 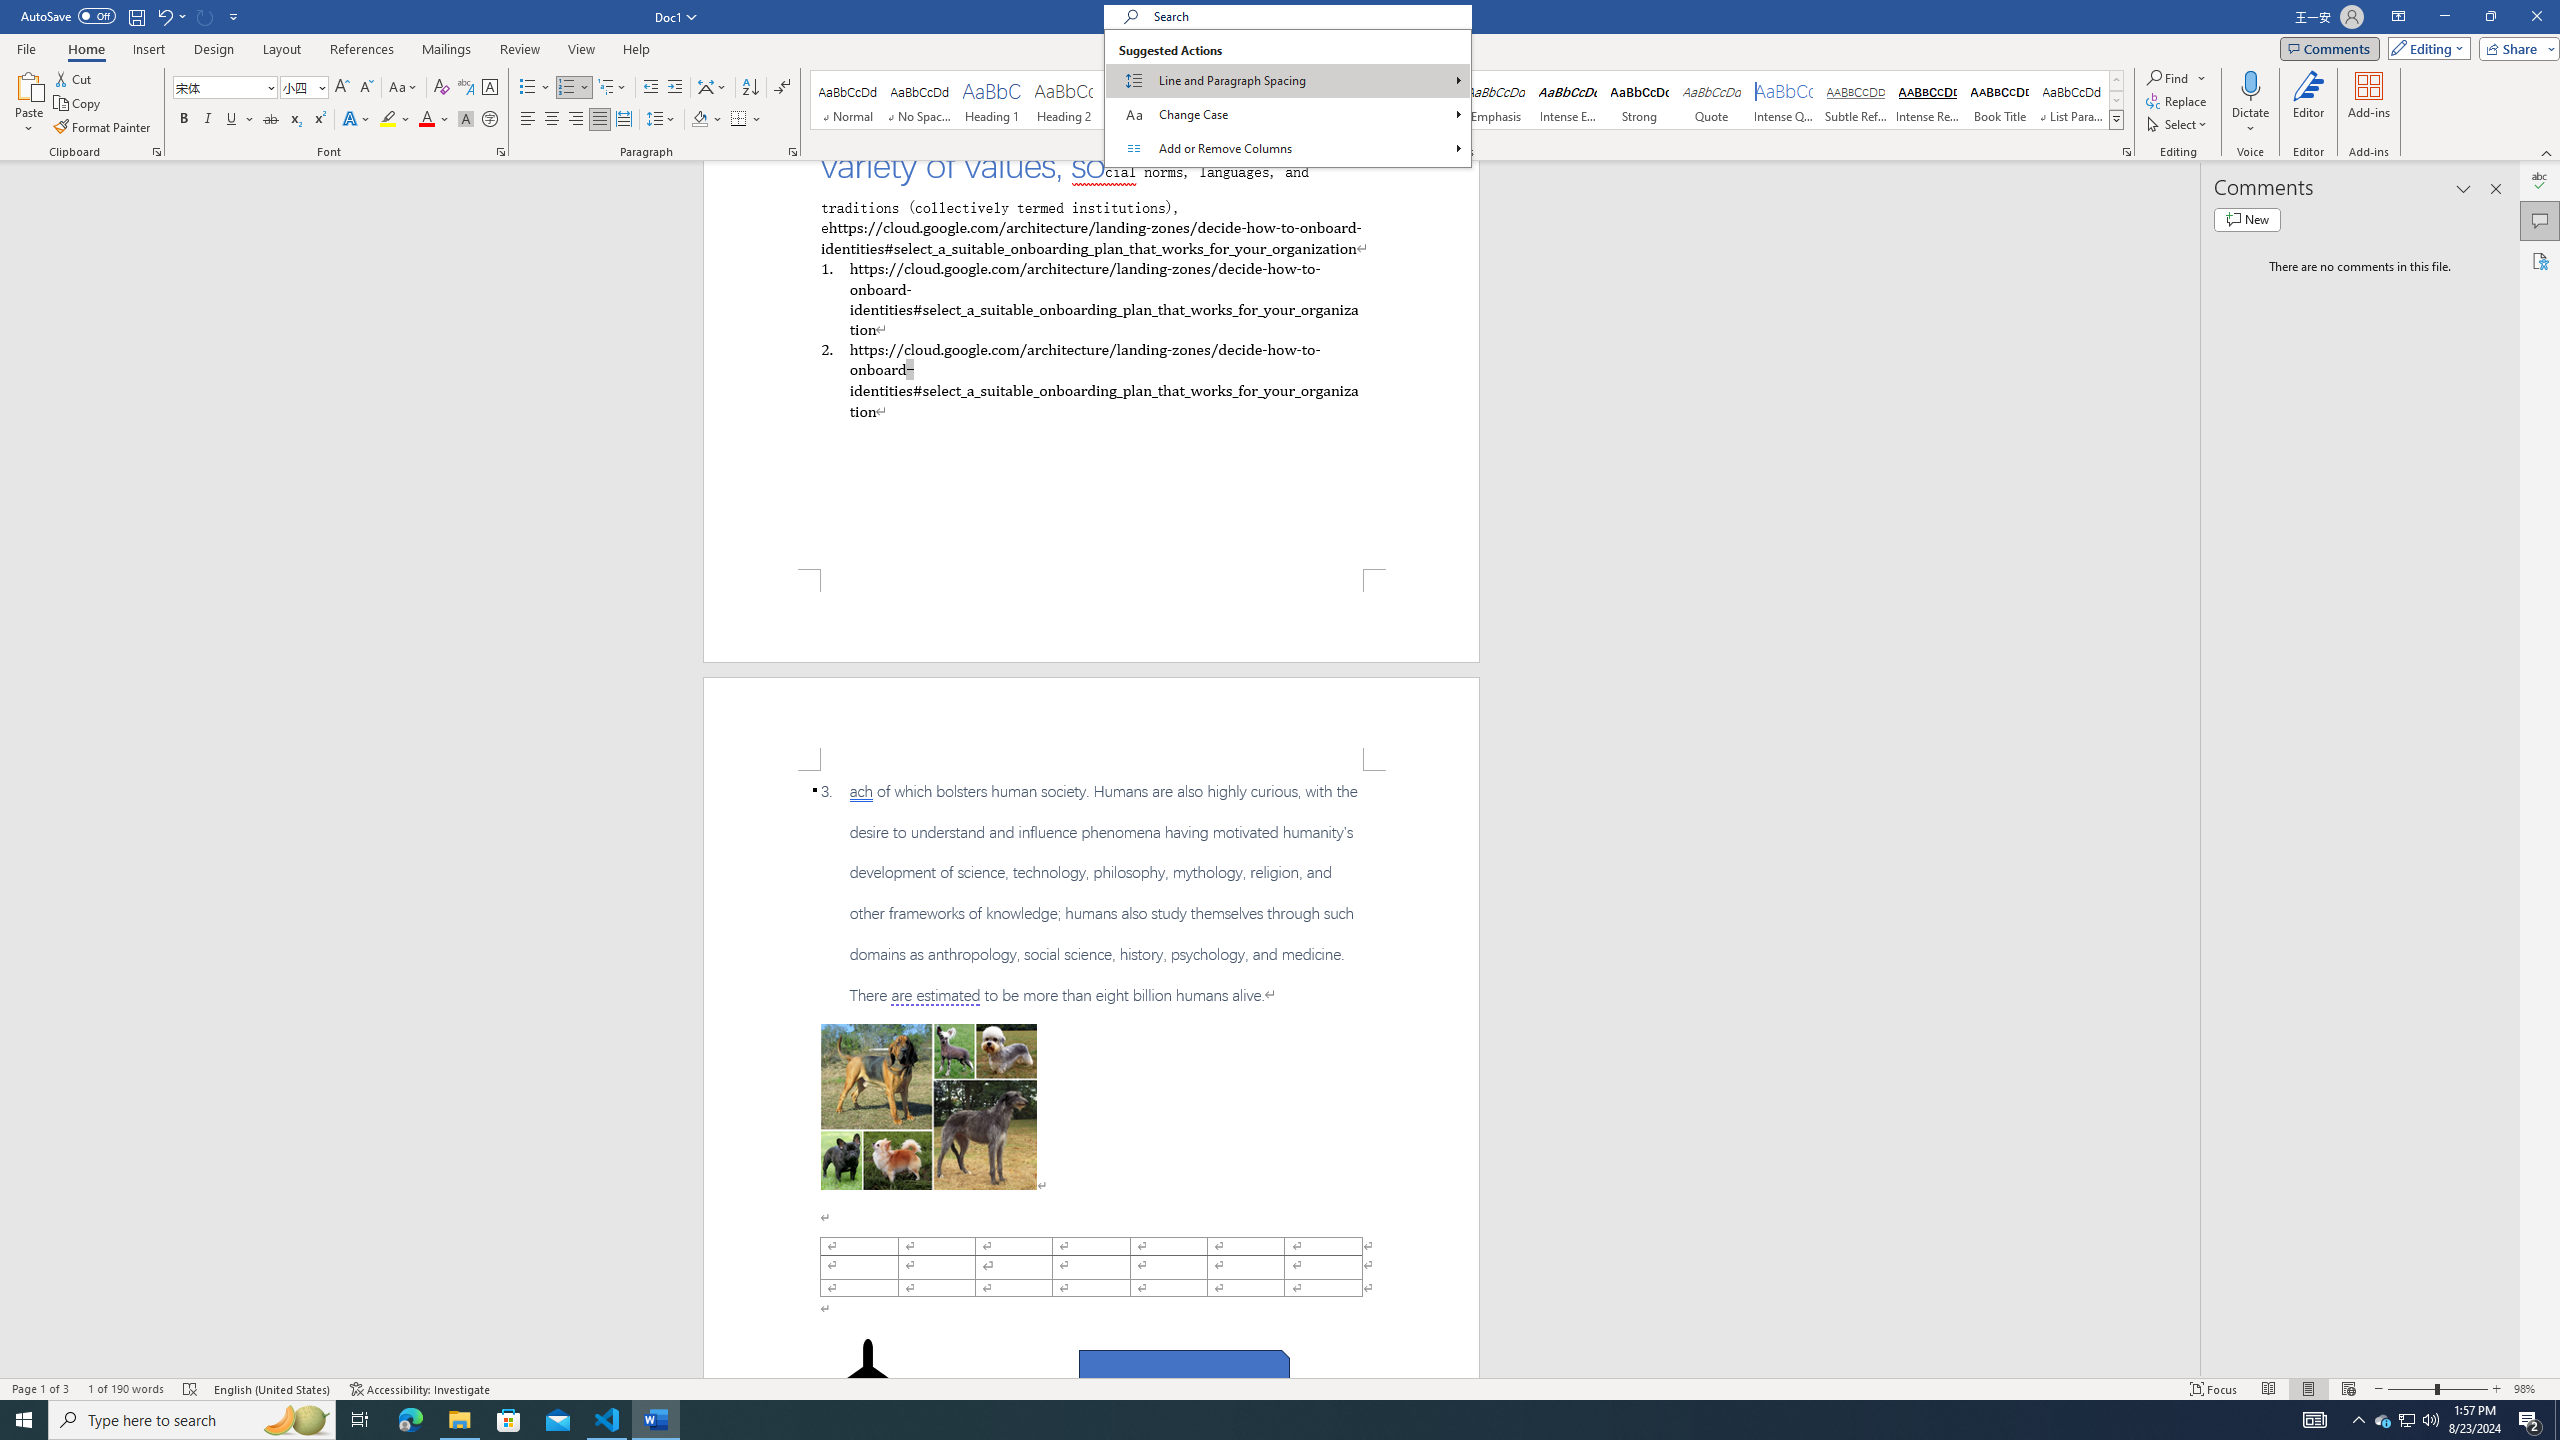 What do you see at coordinates (928, 1106) in the screenshot?
I see `Morphological variation in six dogs` at bounding box center [928, 1106].